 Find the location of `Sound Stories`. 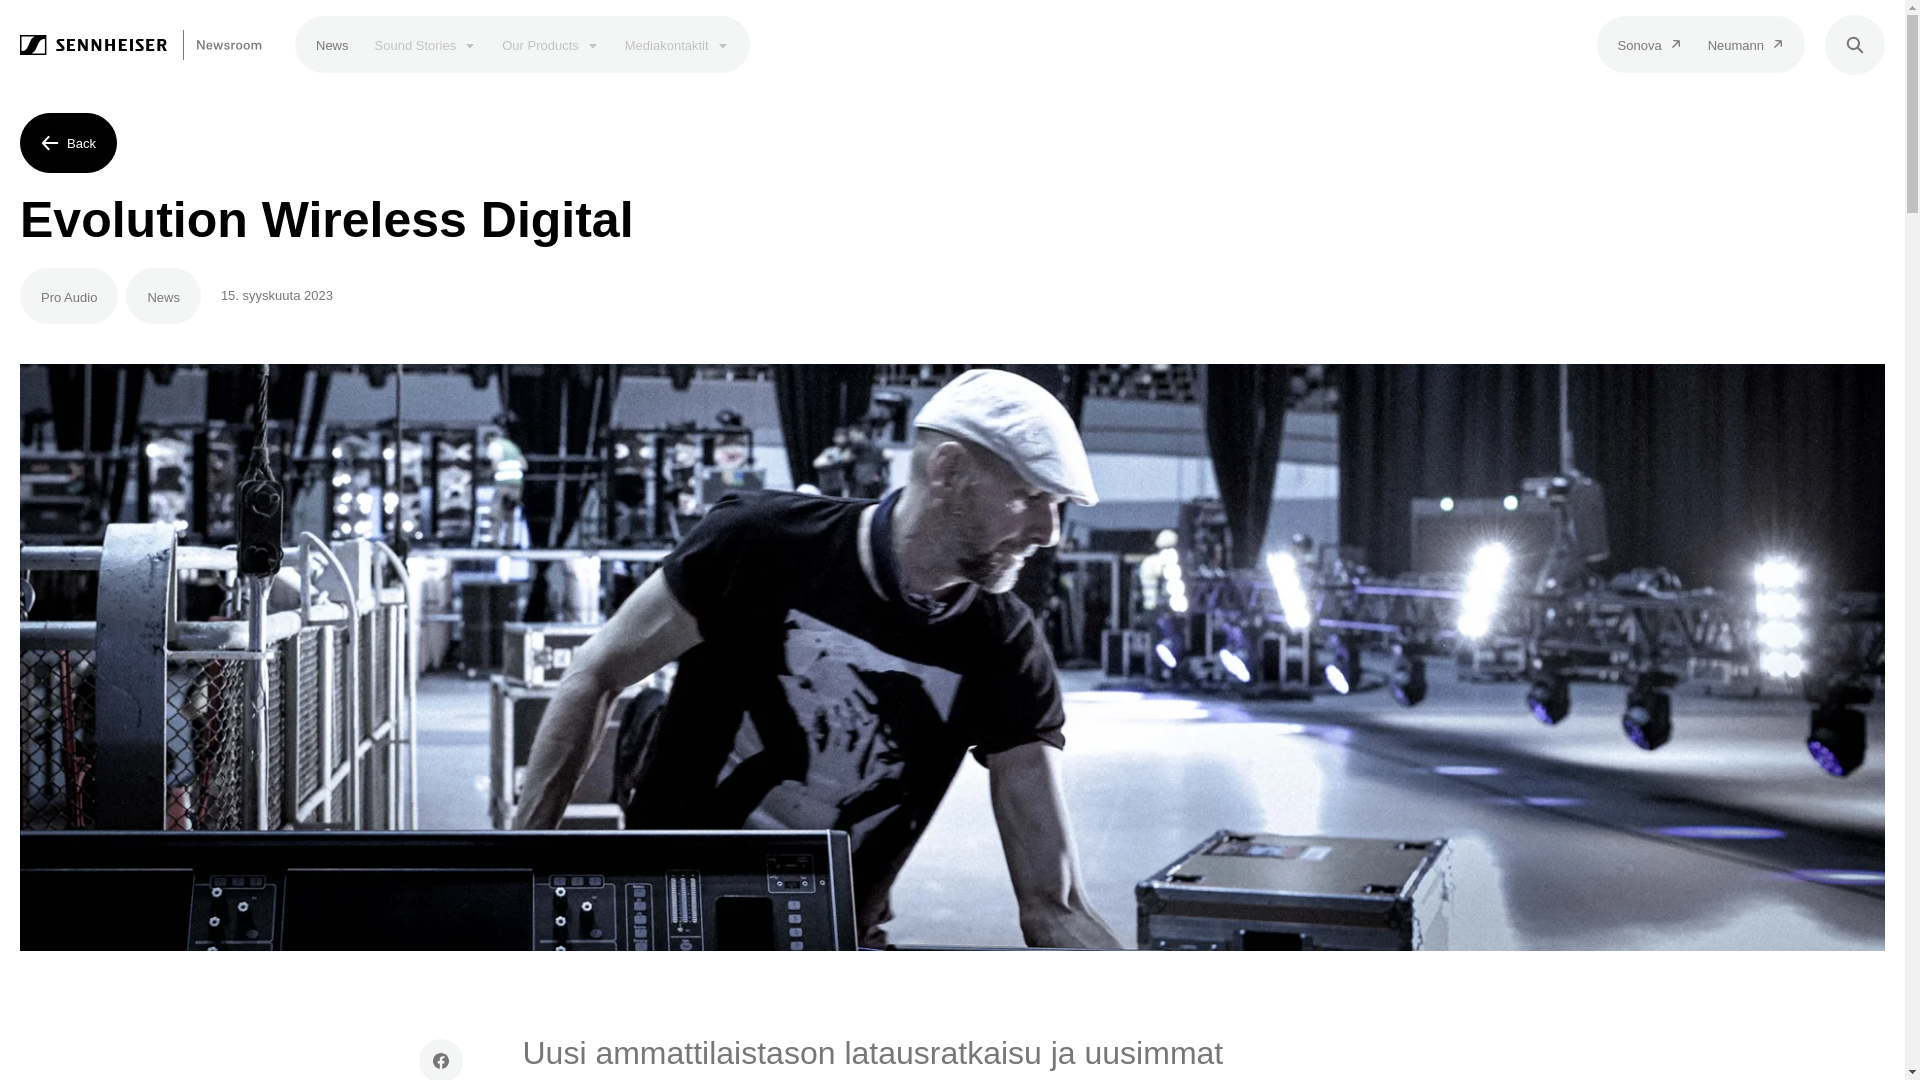

Sound Stories is located at coordinates (426, 44).